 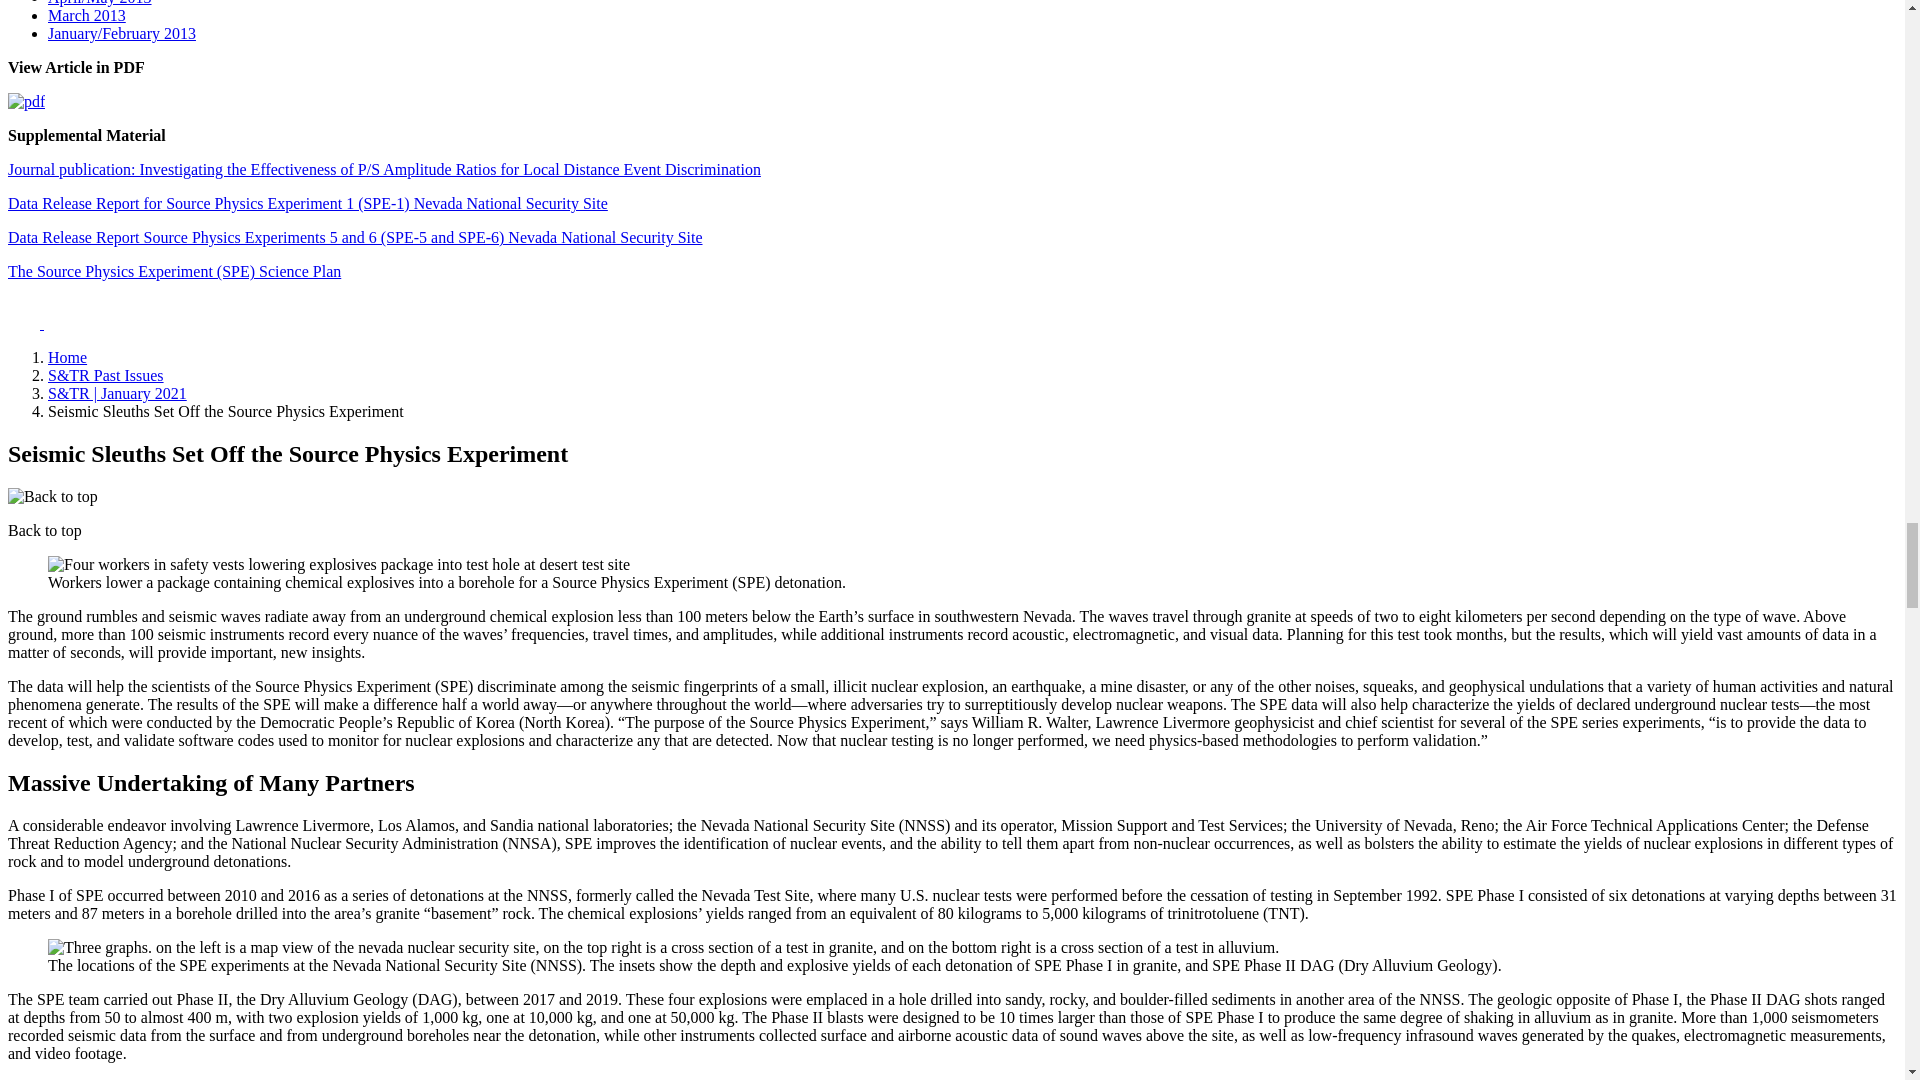 What do you see at coordinates (26, 323) in the screenshot?
I see `Share to X` at bounding box center [26, 323].